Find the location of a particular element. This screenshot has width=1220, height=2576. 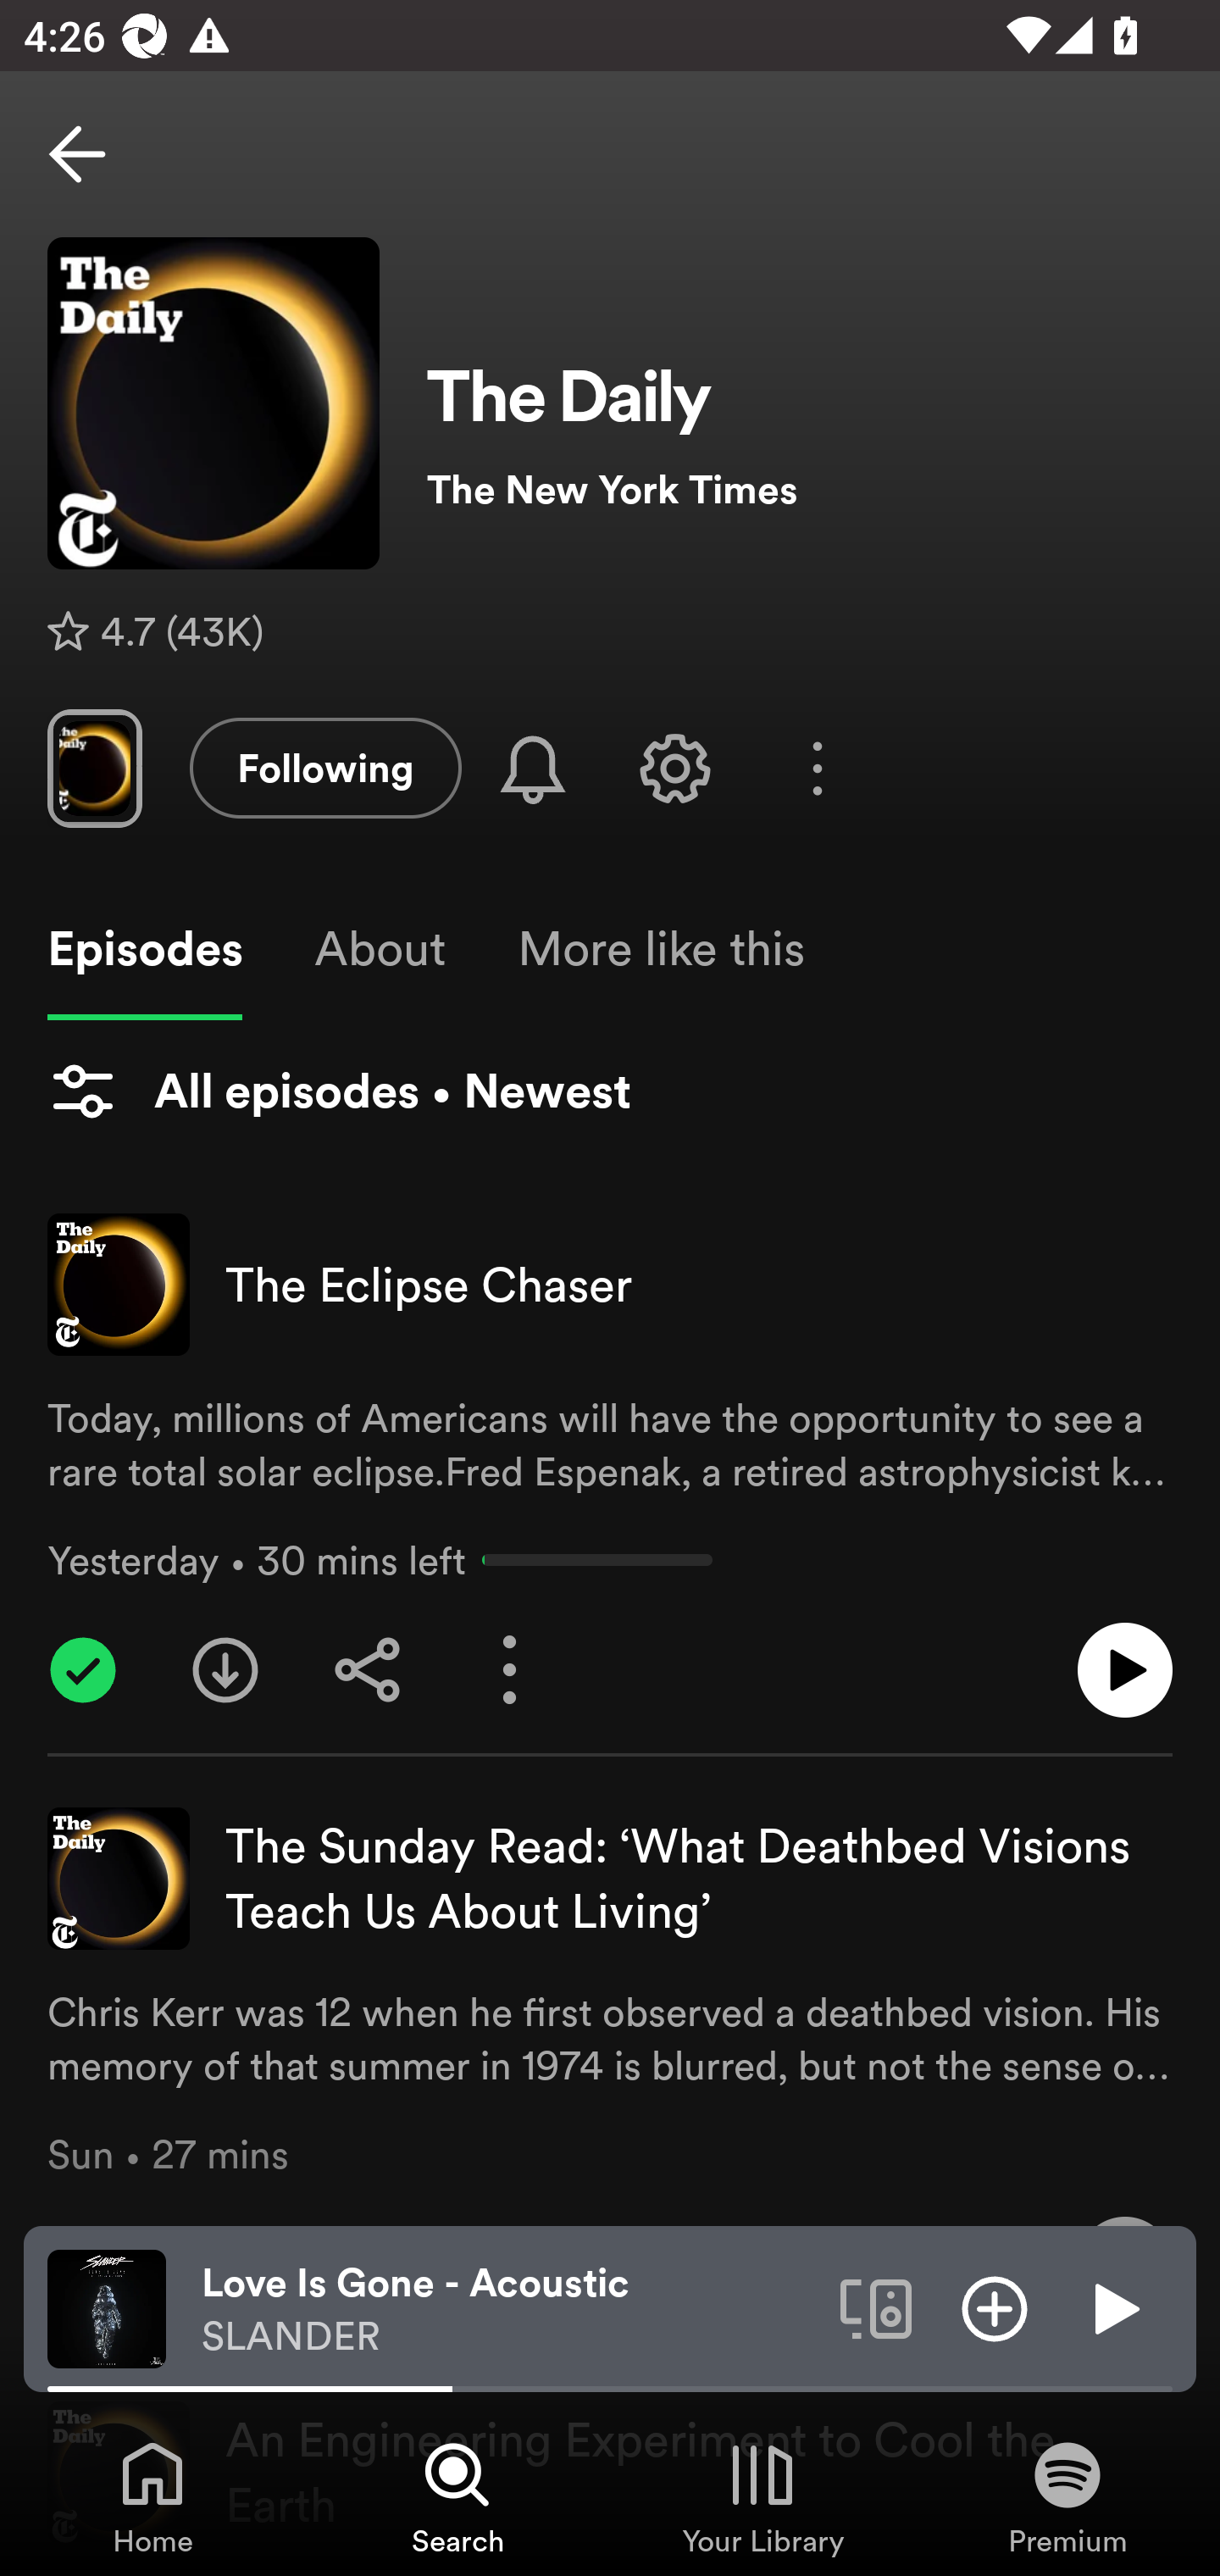

Add item is located at coordinates (995, 2307).